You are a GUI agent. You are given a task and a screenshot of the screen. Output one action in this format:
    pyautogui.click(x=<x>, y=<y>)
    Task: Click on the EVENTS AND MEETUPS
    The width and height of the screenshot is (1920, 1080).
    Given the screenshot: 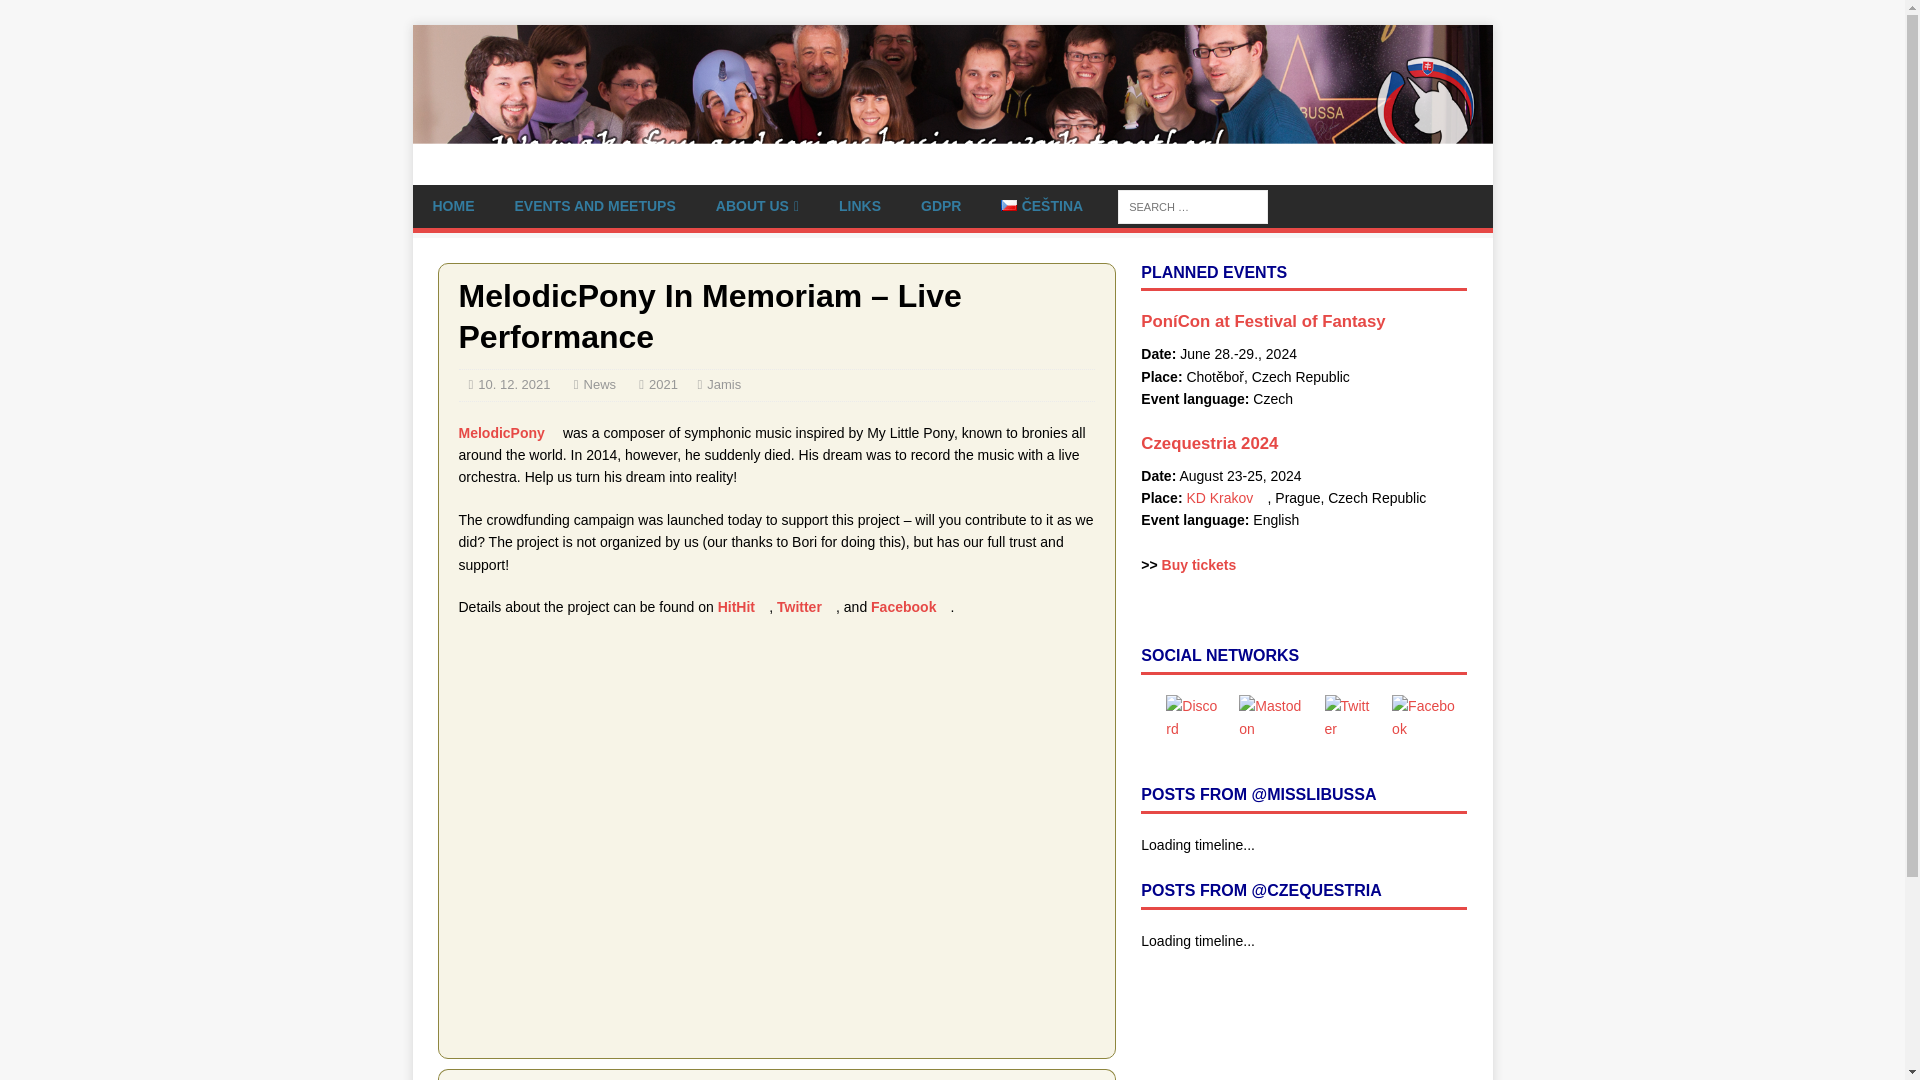 What is the action you would take?
    pyautogui.click(x=594, y=205)
    